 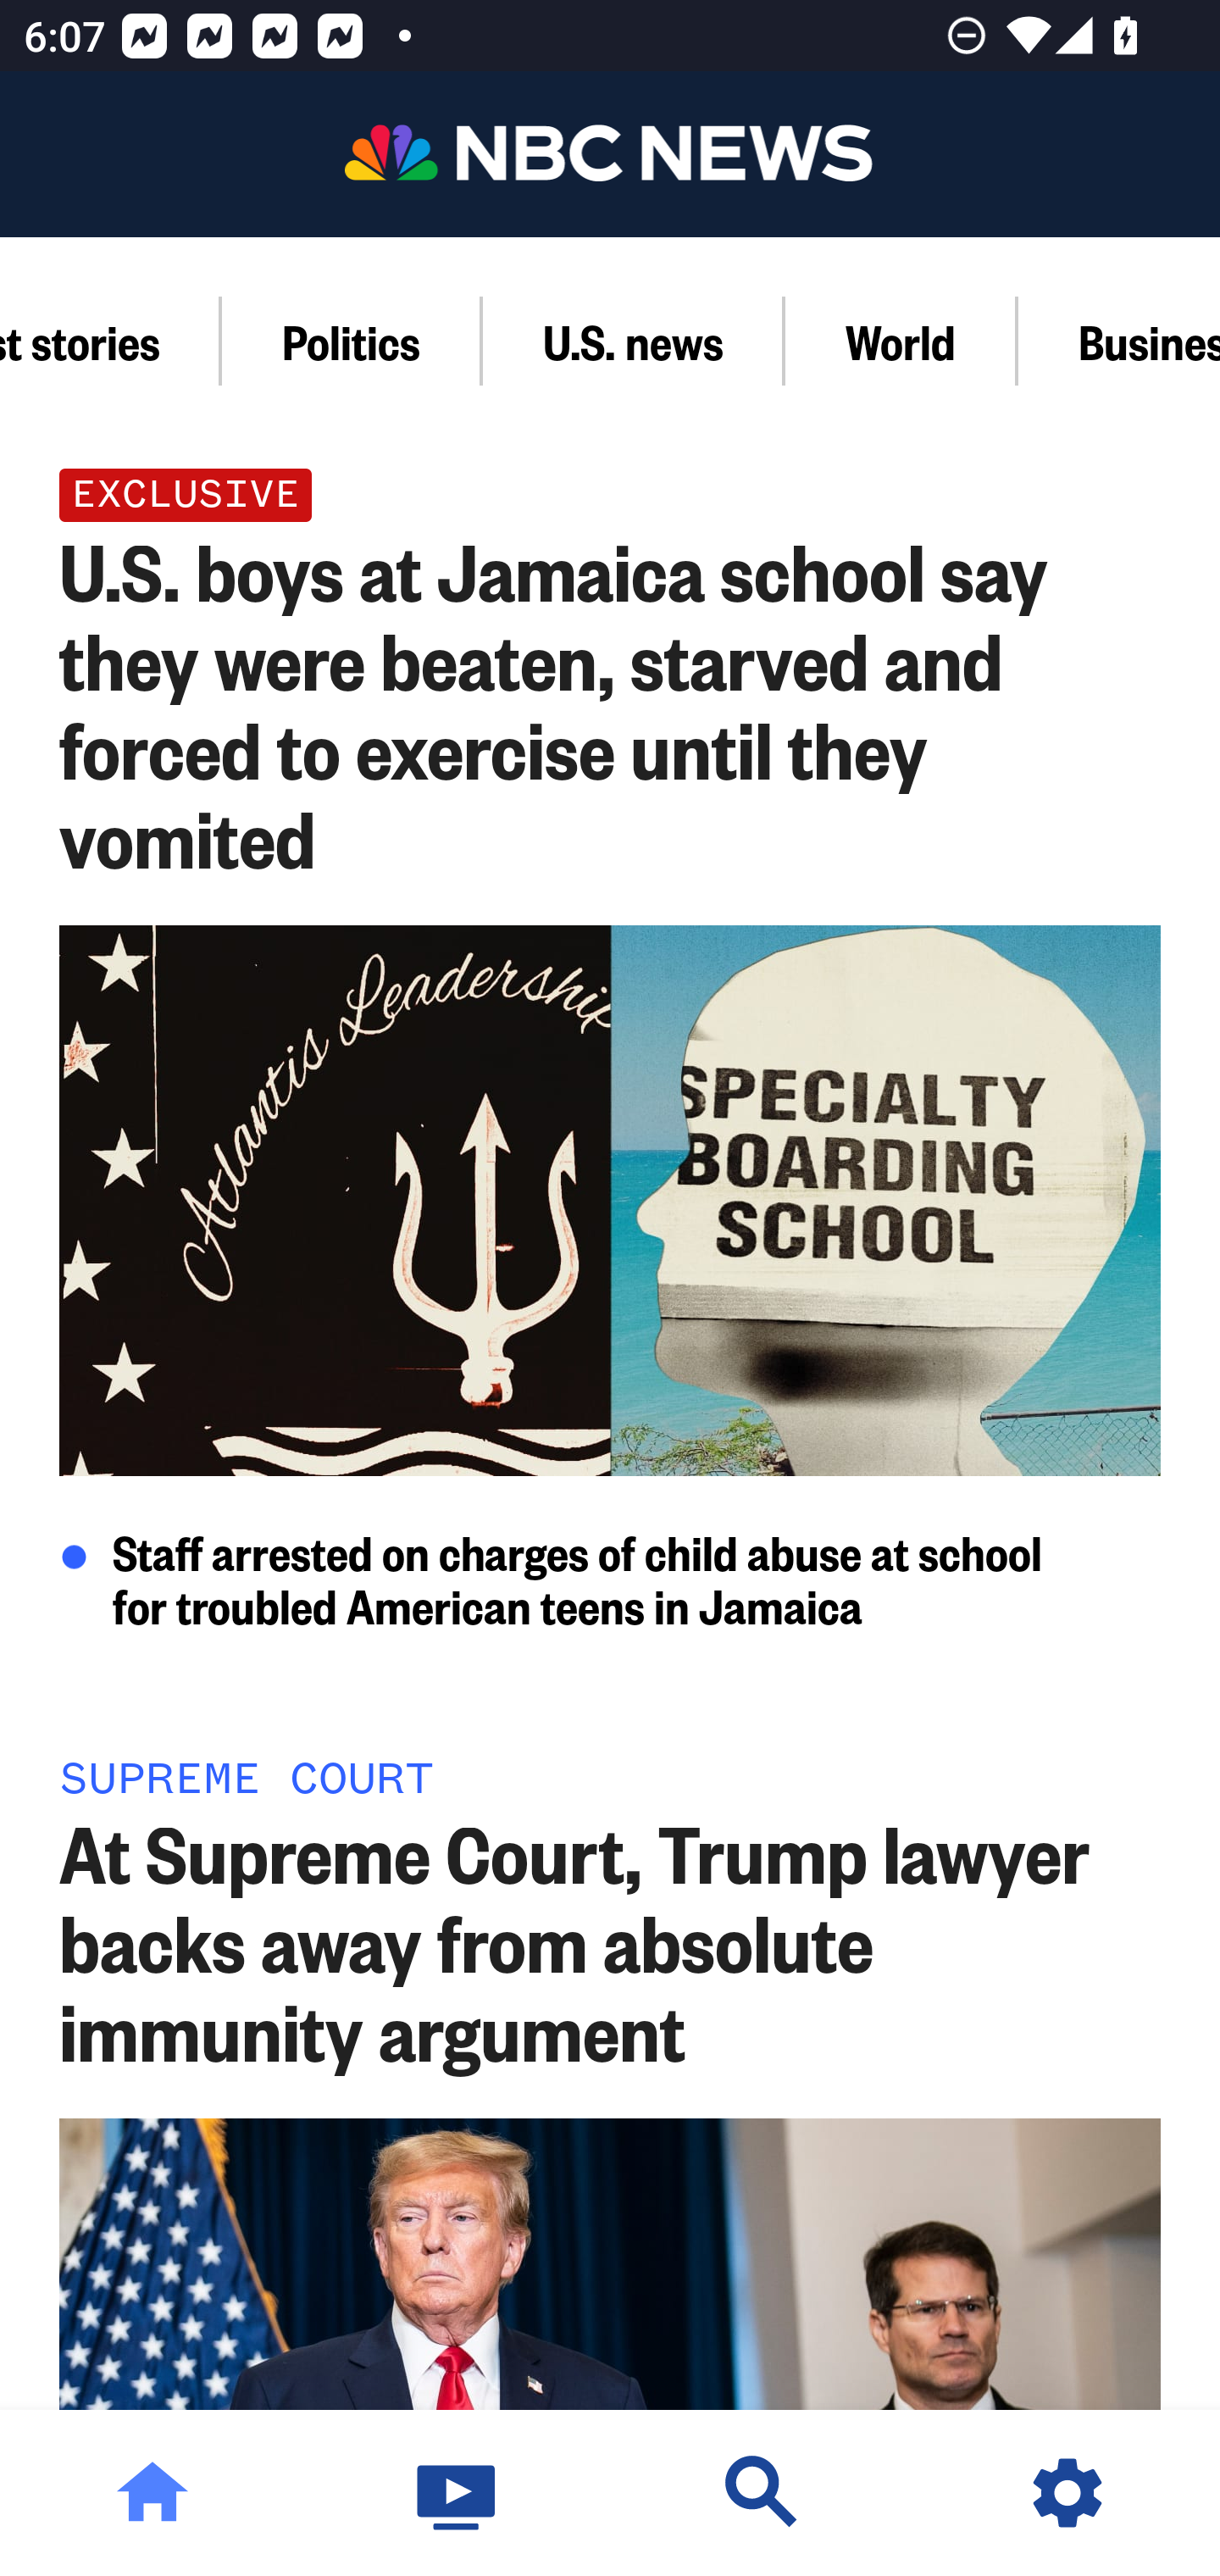 I want to click on World Section,World, so click(x=901, y=341).